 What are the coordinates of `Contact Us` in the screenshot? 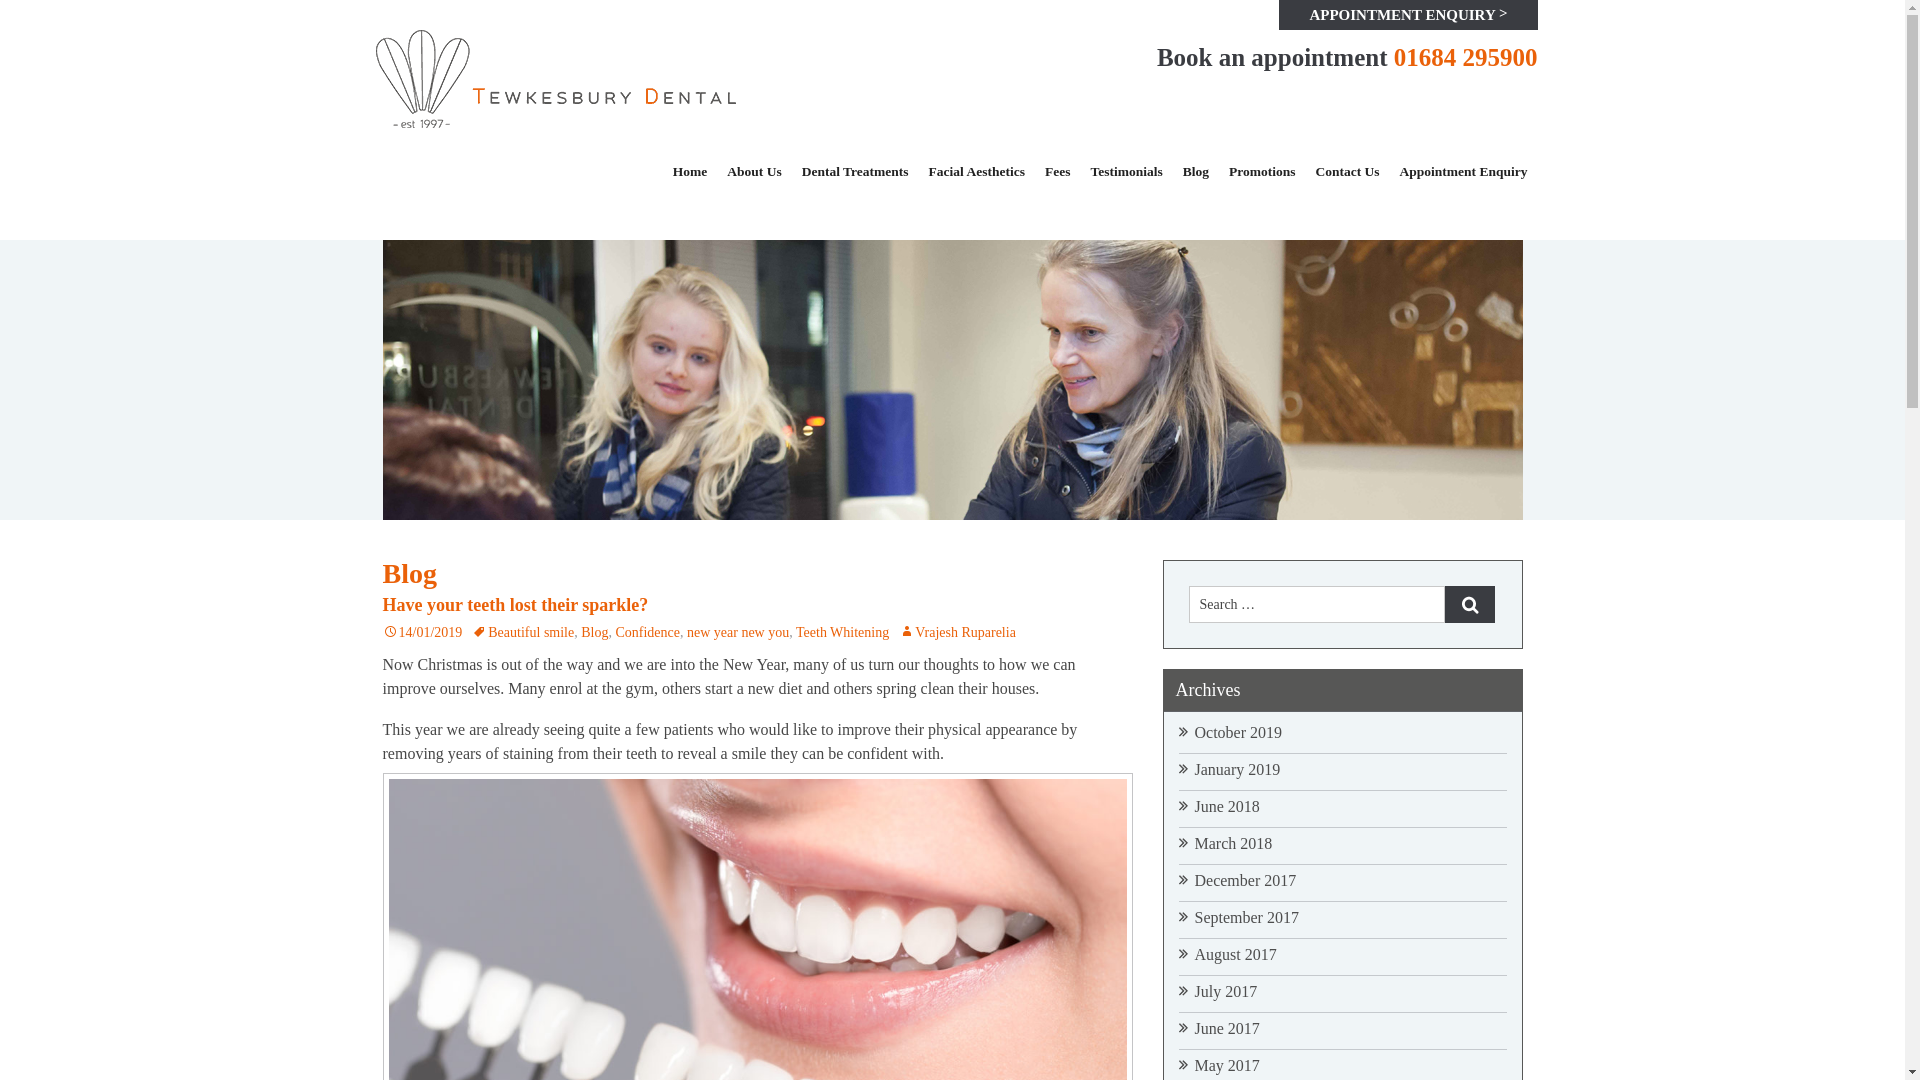 It's located at (1346, 172).